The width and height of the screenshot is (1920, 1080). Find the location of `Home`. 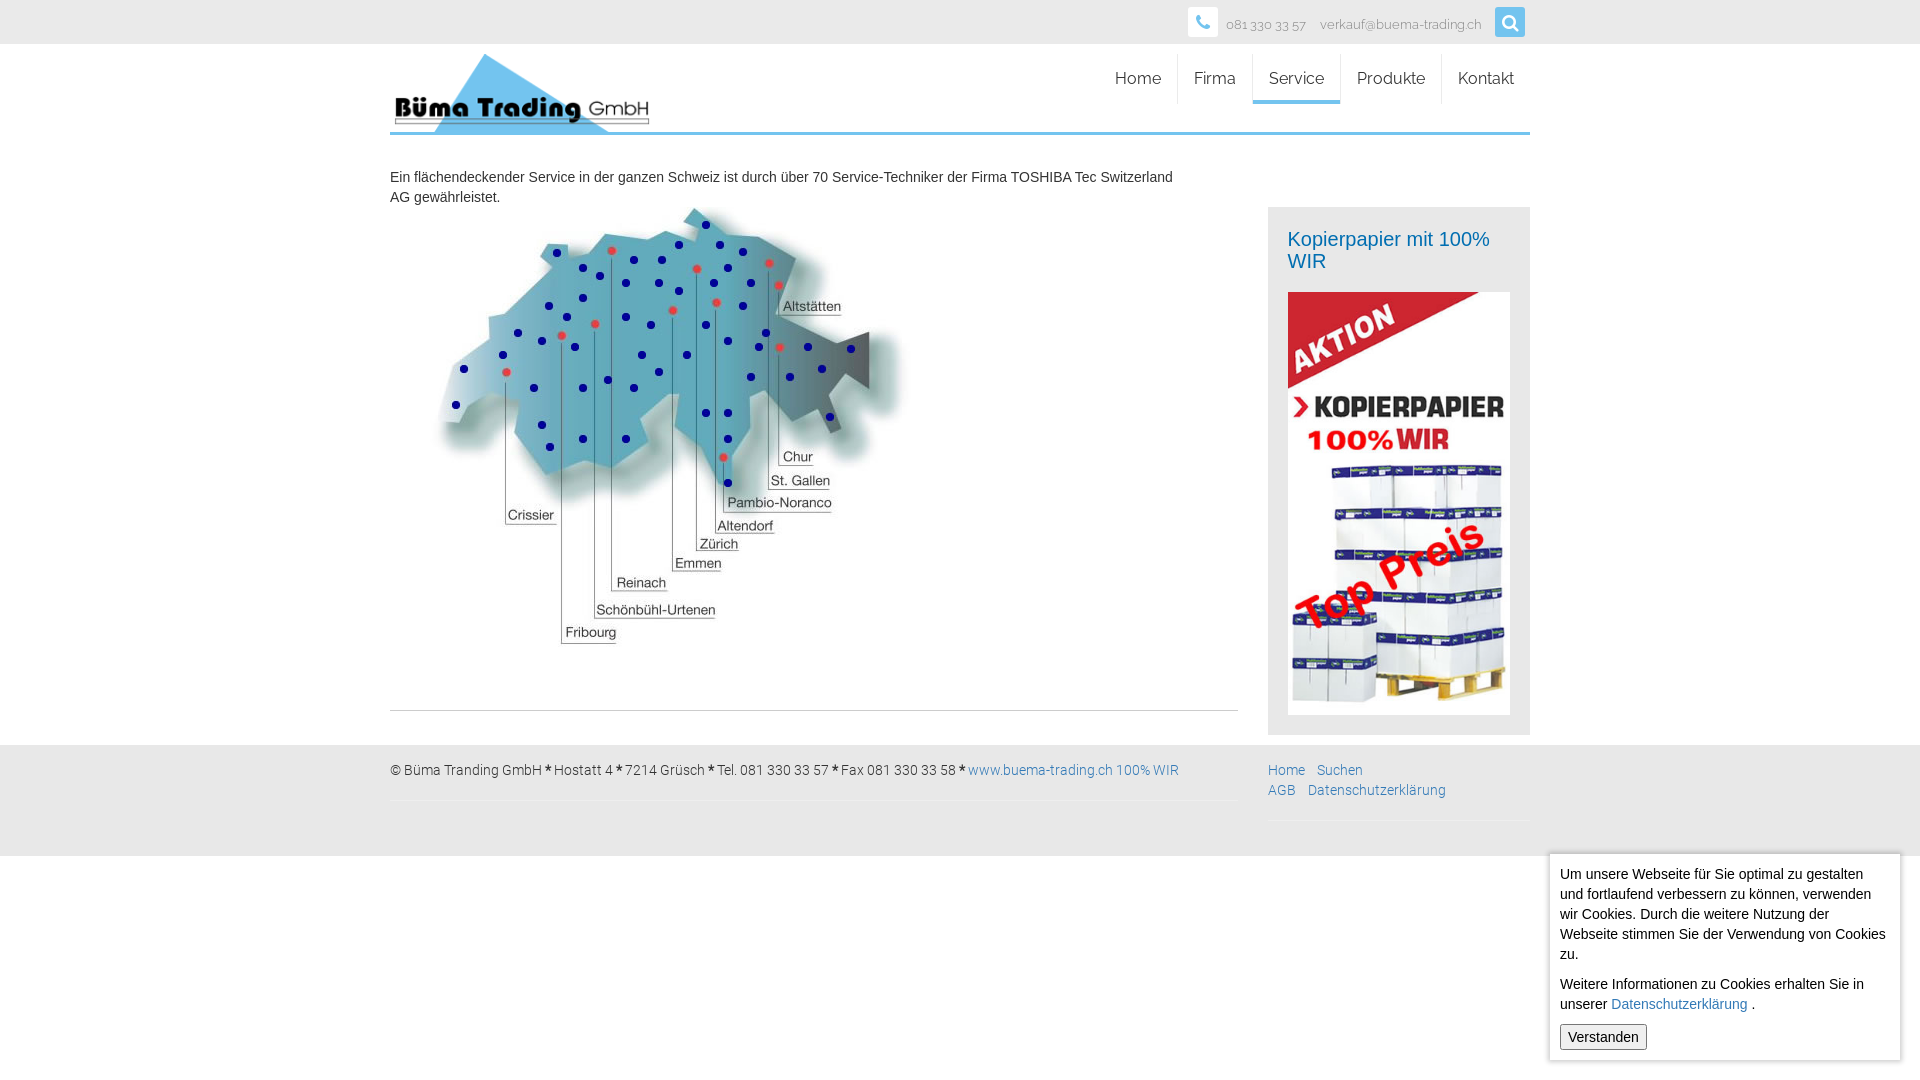

Home is located at coordinates (1138, 79).